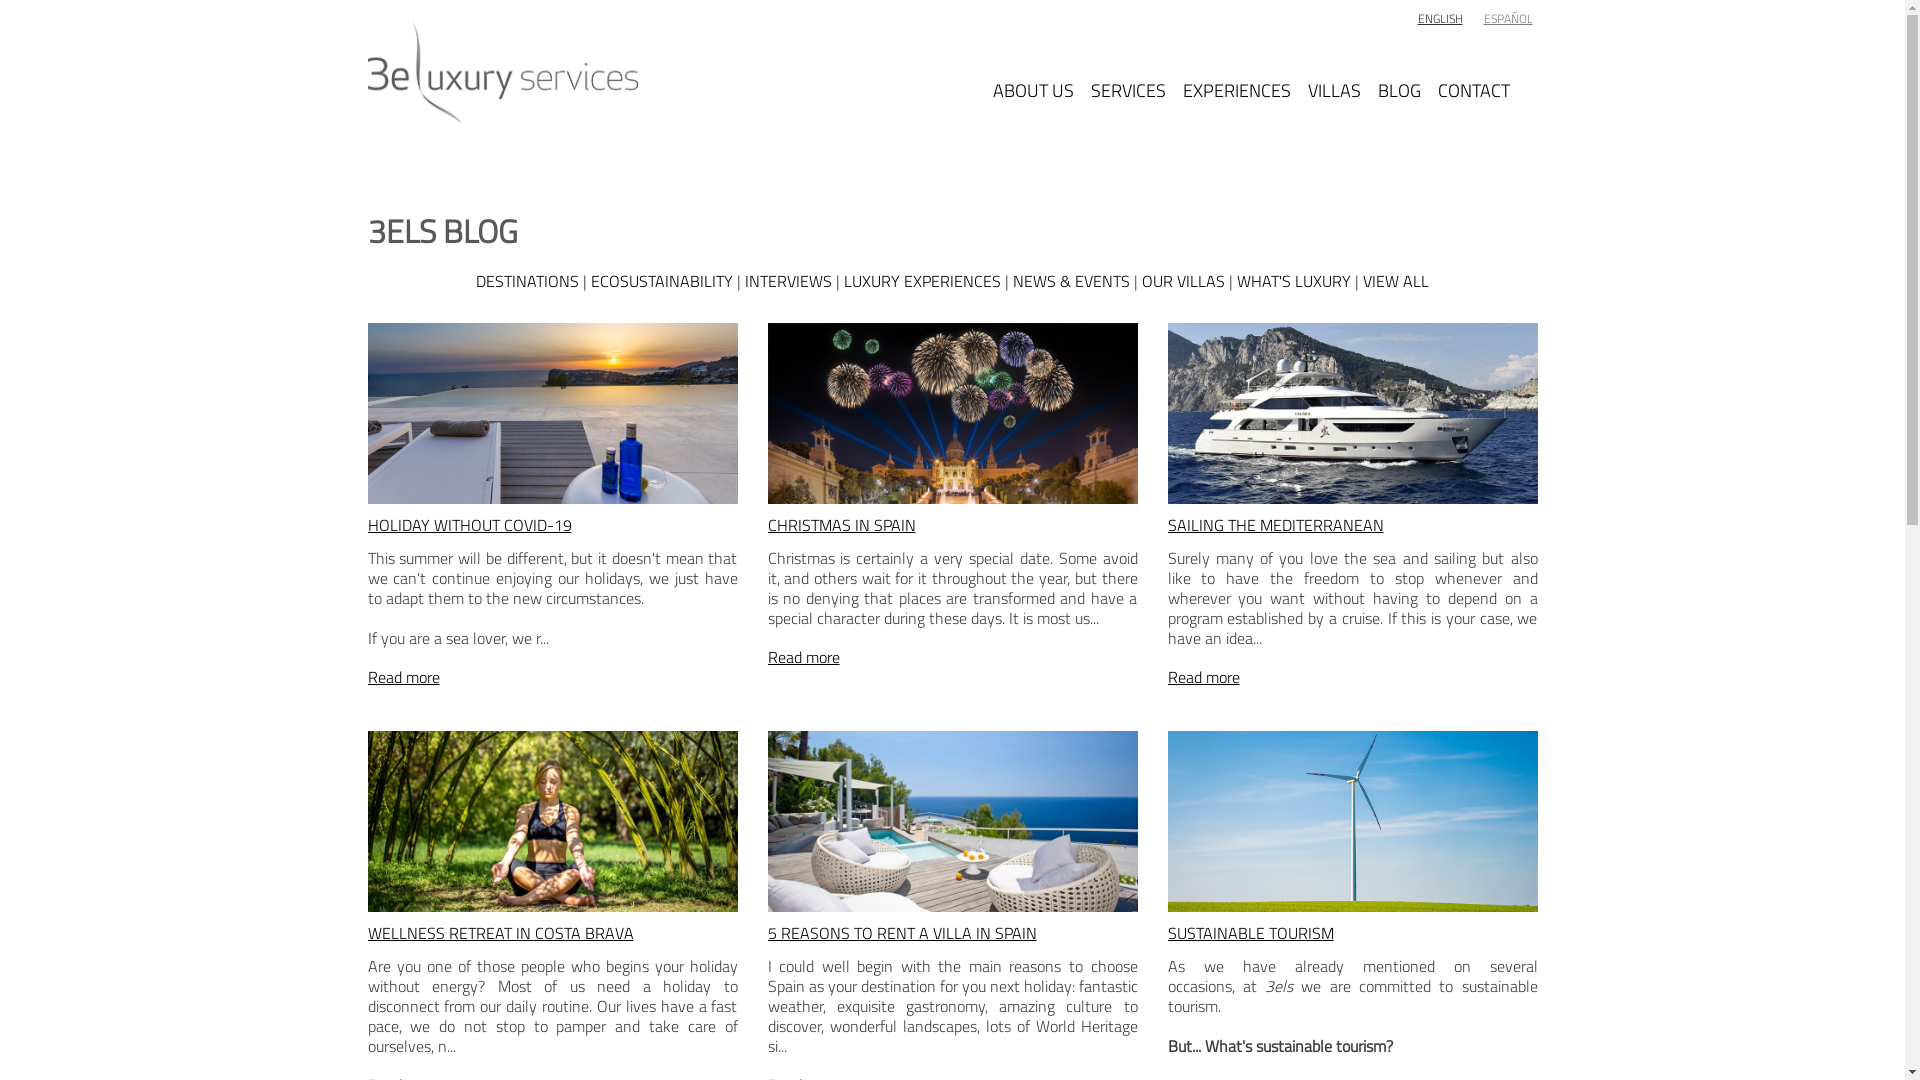 The width and height of the screenshot is (1920, 1080). I want to click on WELLNESS RETREAT IN COSTA BRAVA, so click(501, 933).